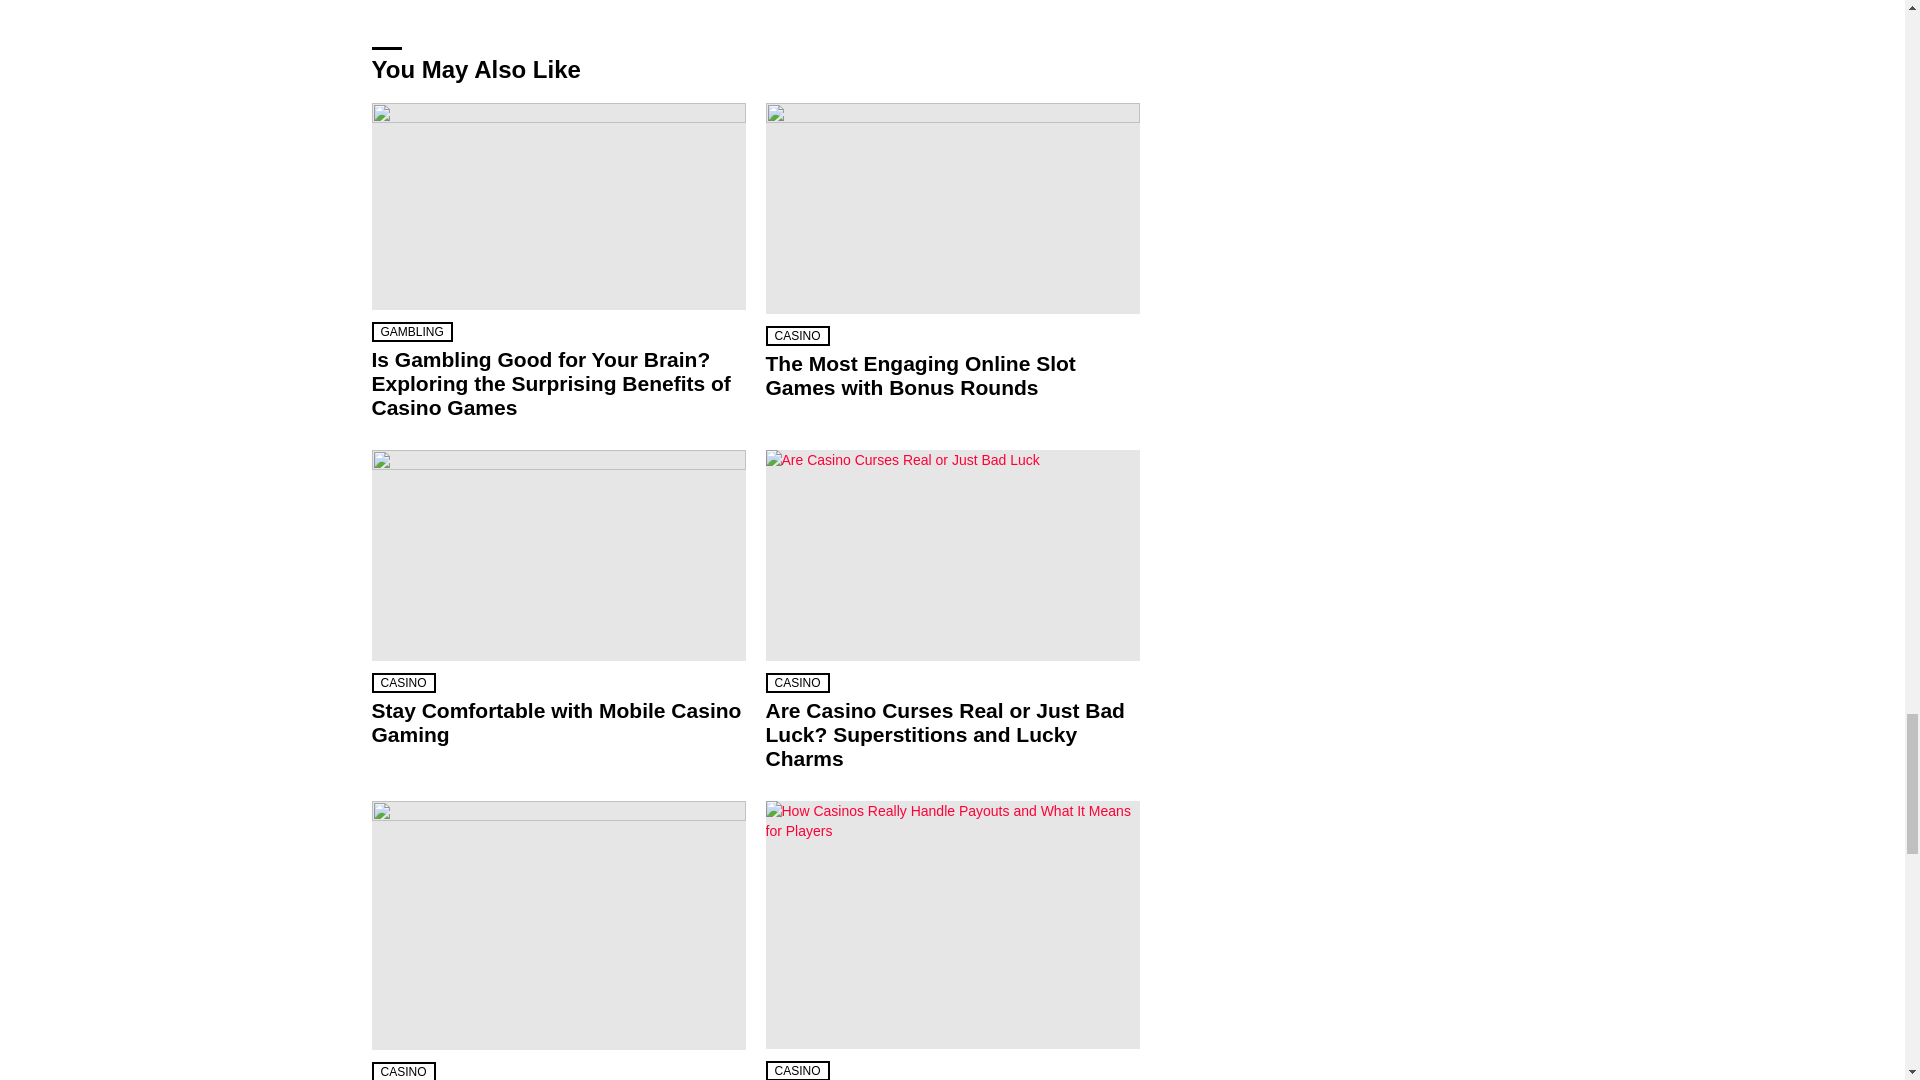 This screenshot has height=1080, width=1920. What do you see at coordinates (412, 332) in the screenshot?
I see `GAMBLING` at bounding box center [412, 332].